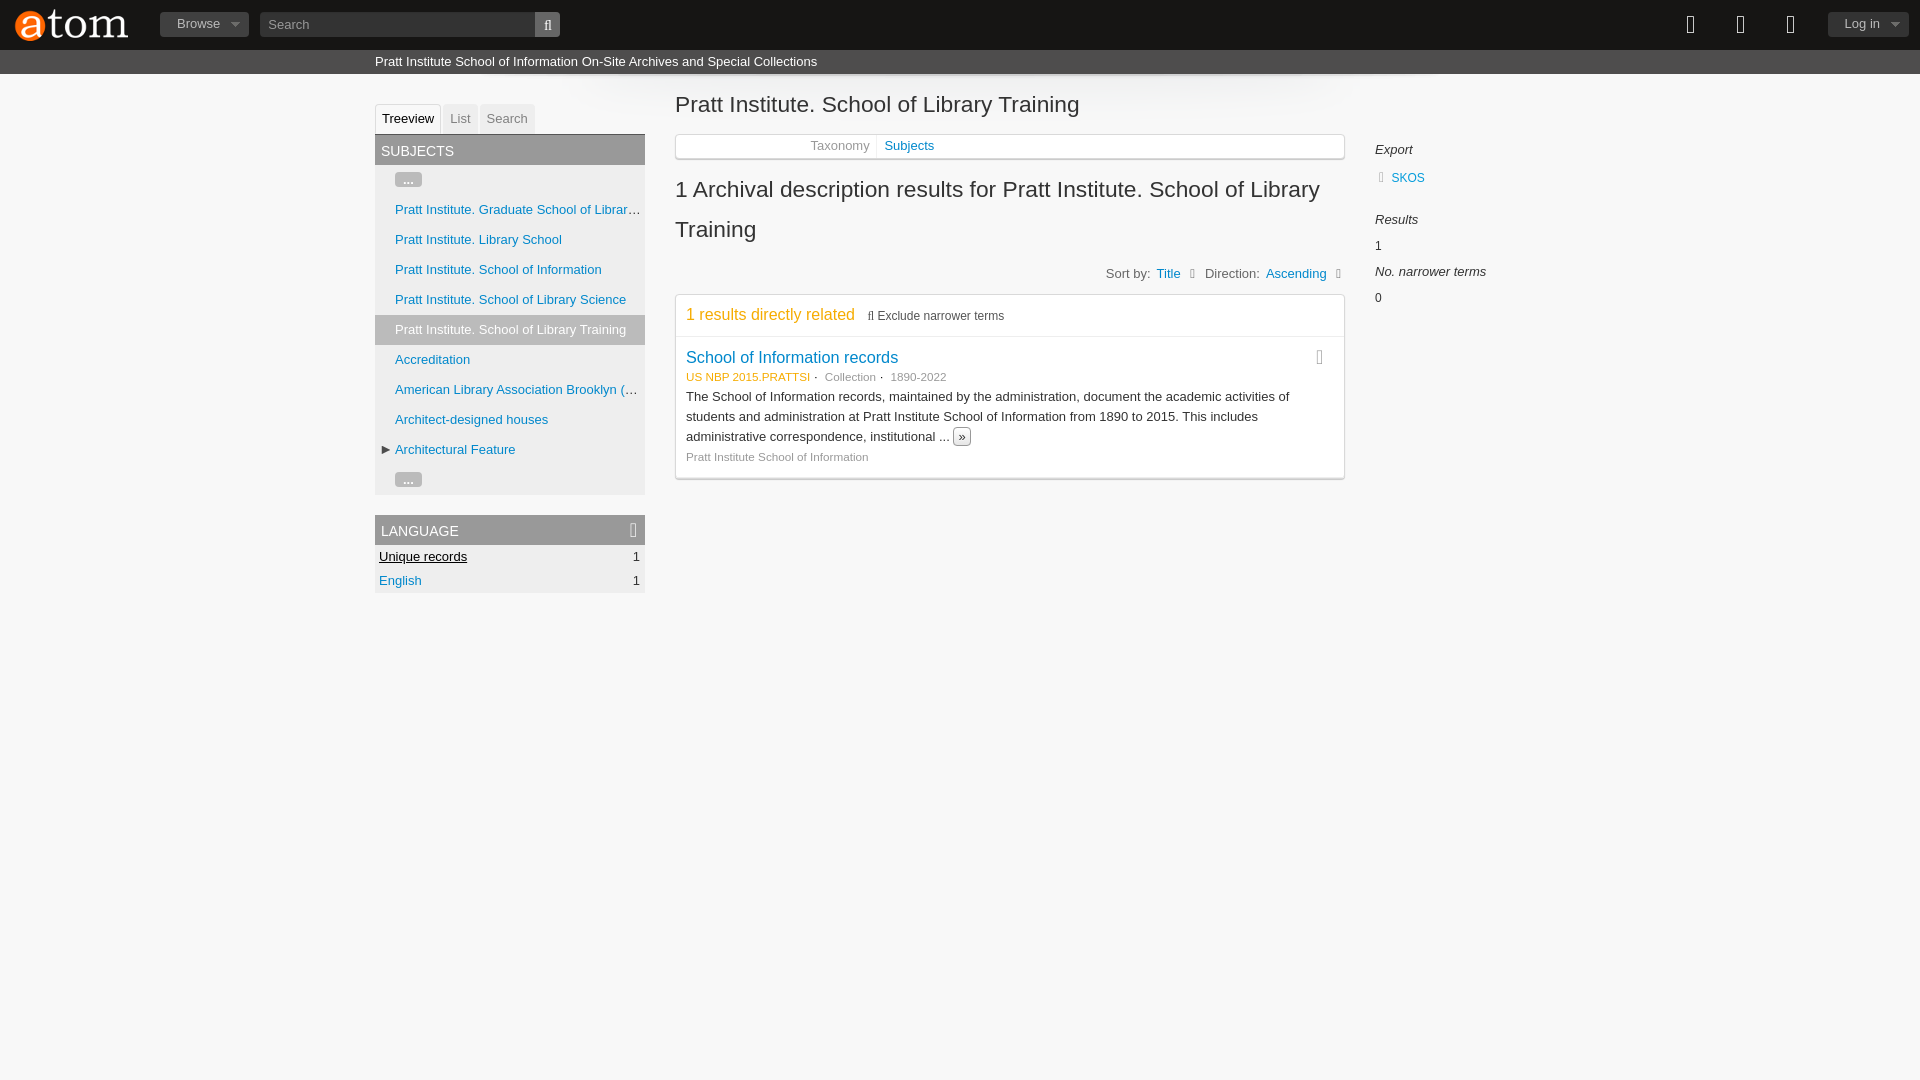 The height and width of the screenshot is (1080, 1920). I want to click on Quick links, so click(1791, 24).